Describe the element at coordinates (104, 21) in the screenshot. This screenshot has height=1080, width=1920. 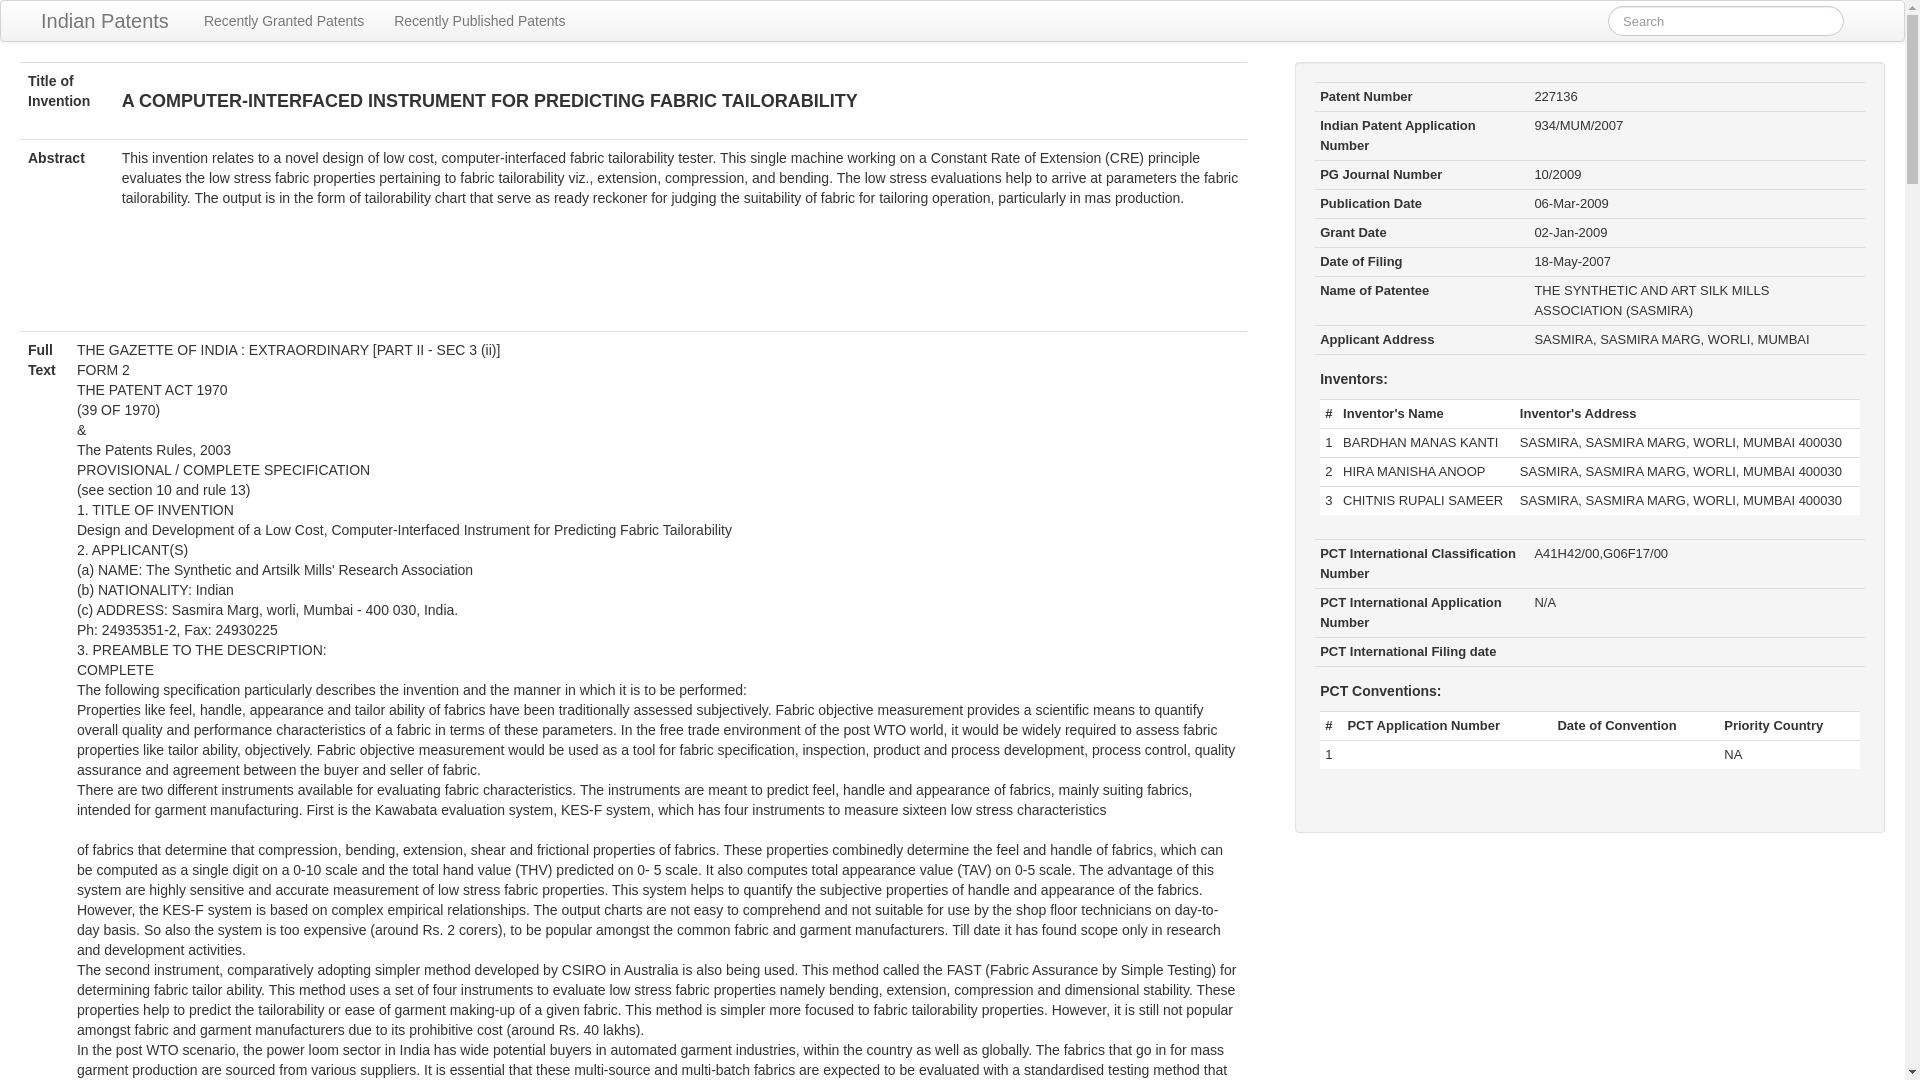
I see `Indian Patents` at that location.